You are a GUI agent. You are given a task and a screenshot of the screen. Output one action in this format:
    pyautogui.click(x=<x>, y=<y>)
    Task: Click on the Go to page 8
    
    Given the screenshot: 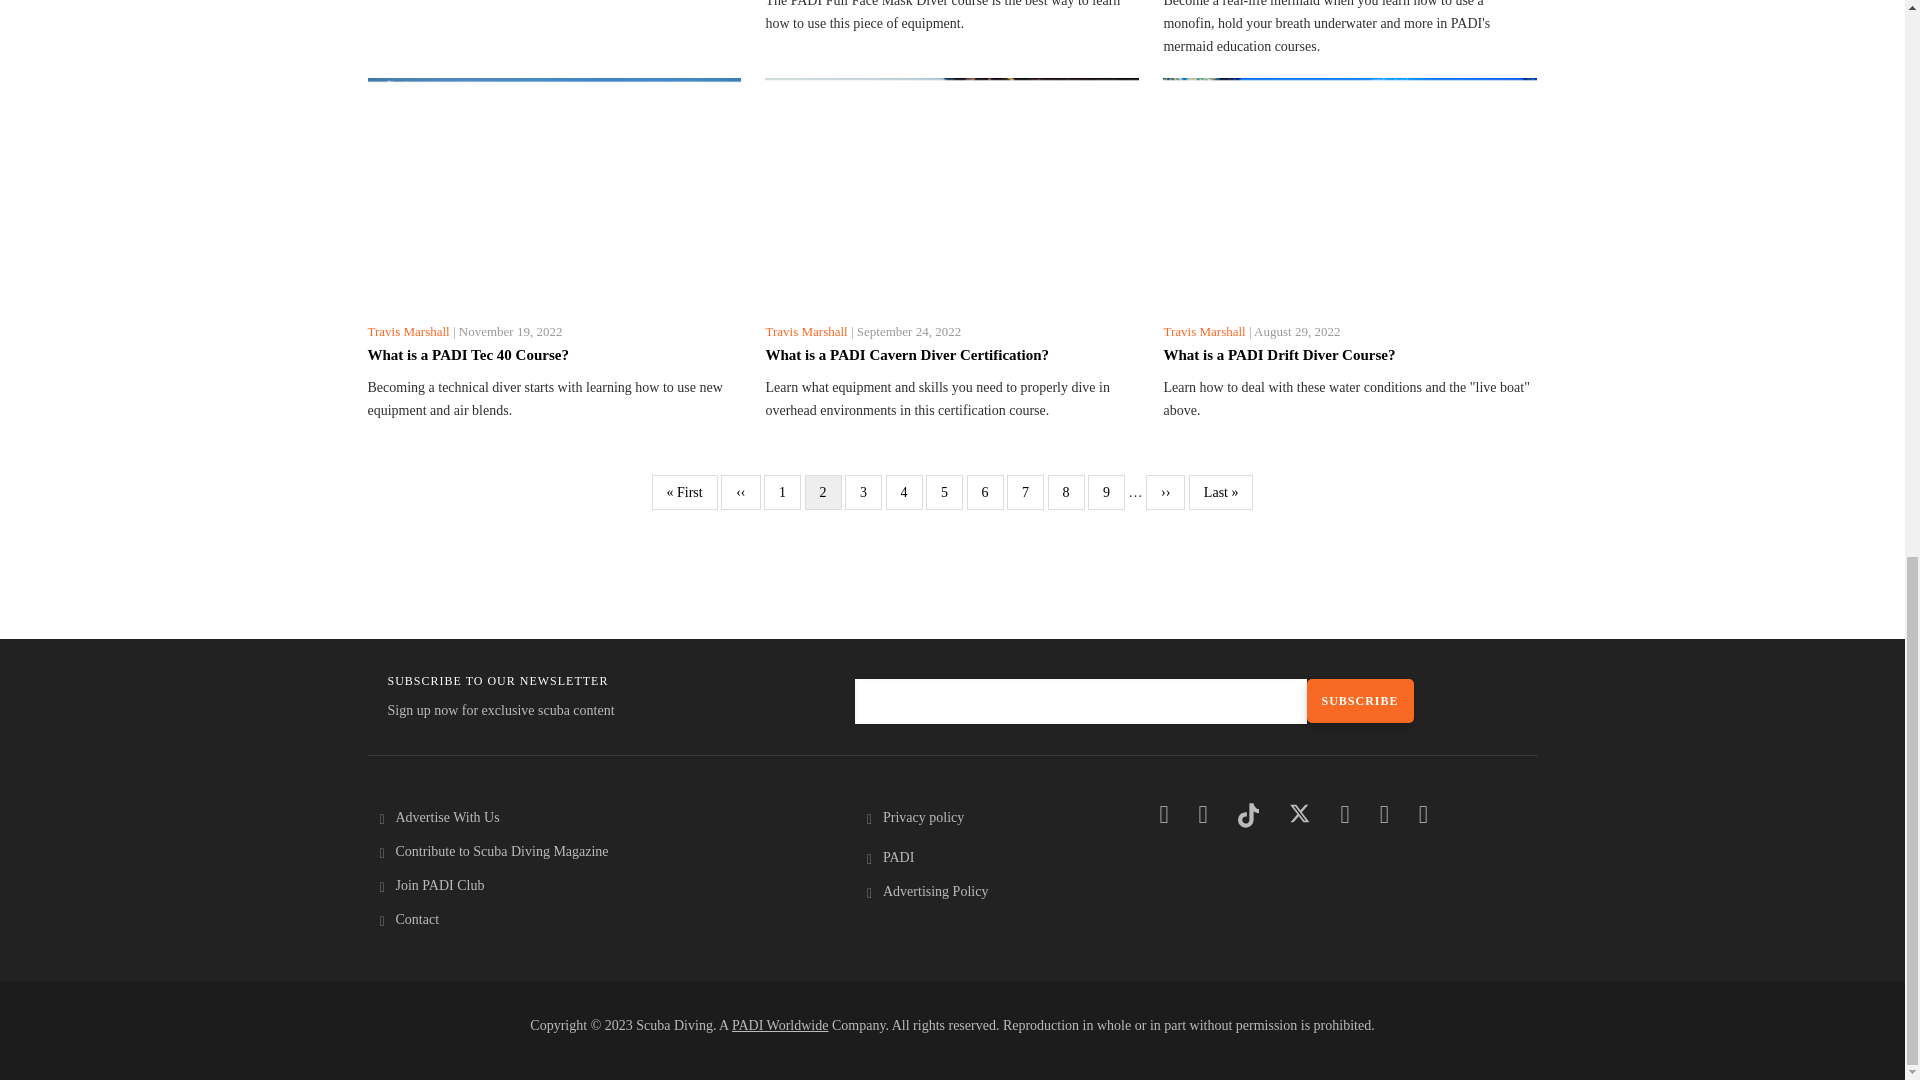 What is the action you would take?
    pyautogui.click(x=1066, y=492)
    